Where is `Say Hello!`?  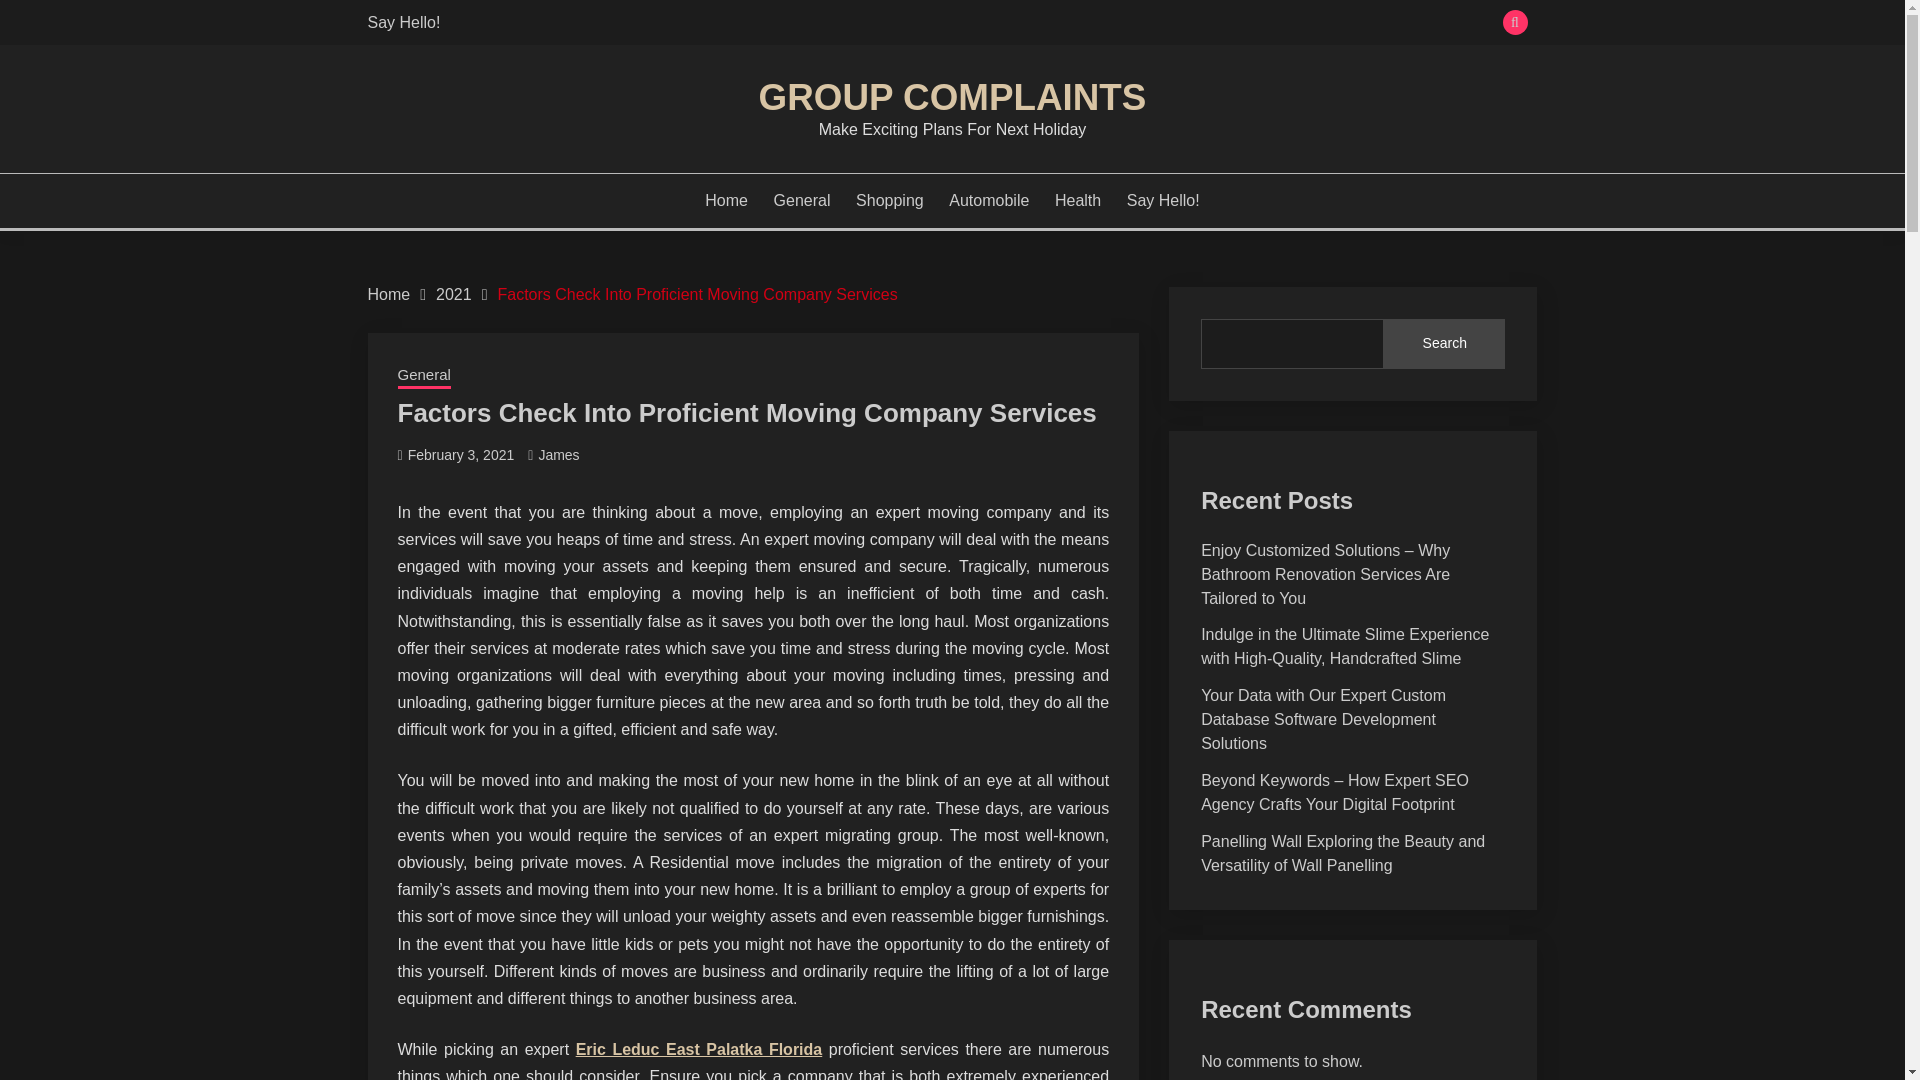 Say Hello! is located at coordinates (1164, 200).